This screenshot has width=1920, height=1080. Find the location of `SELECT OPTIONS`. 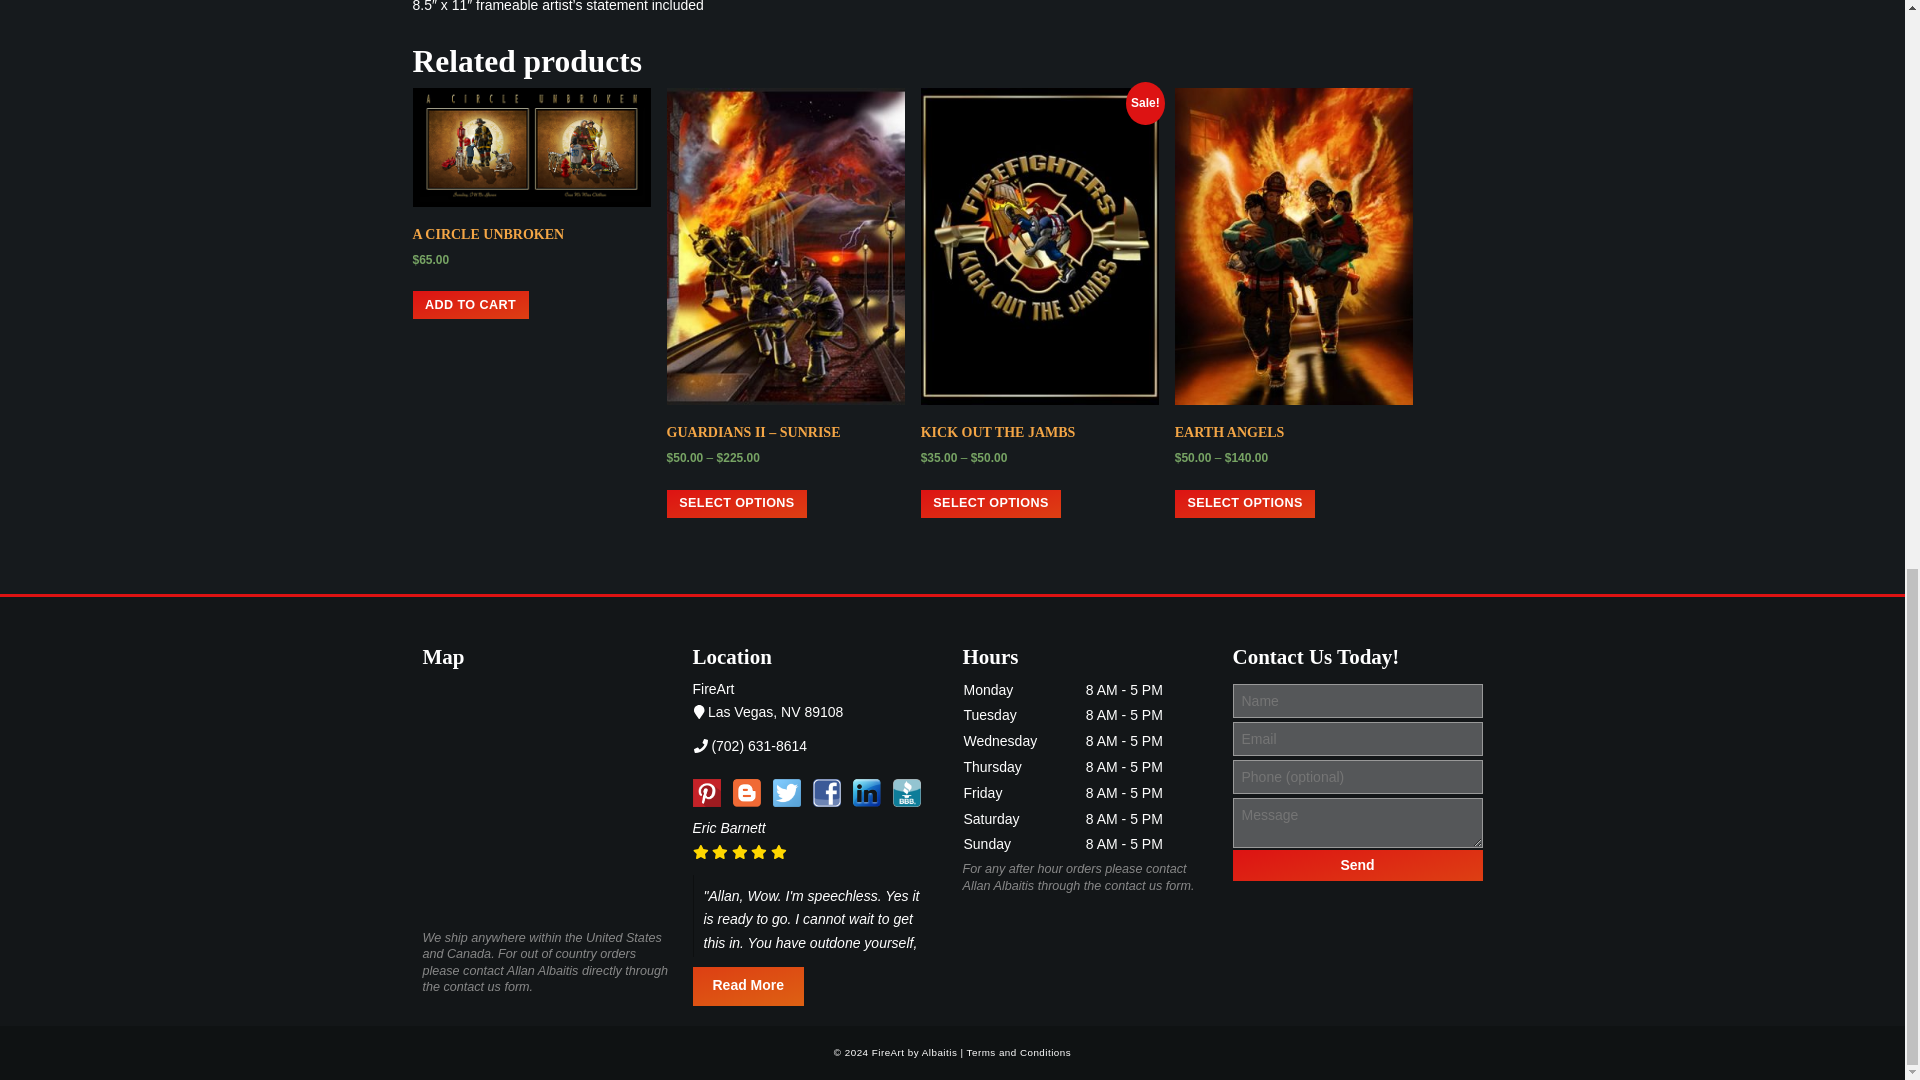

SELECT OPTIONS is located at coordinates (737, 504).